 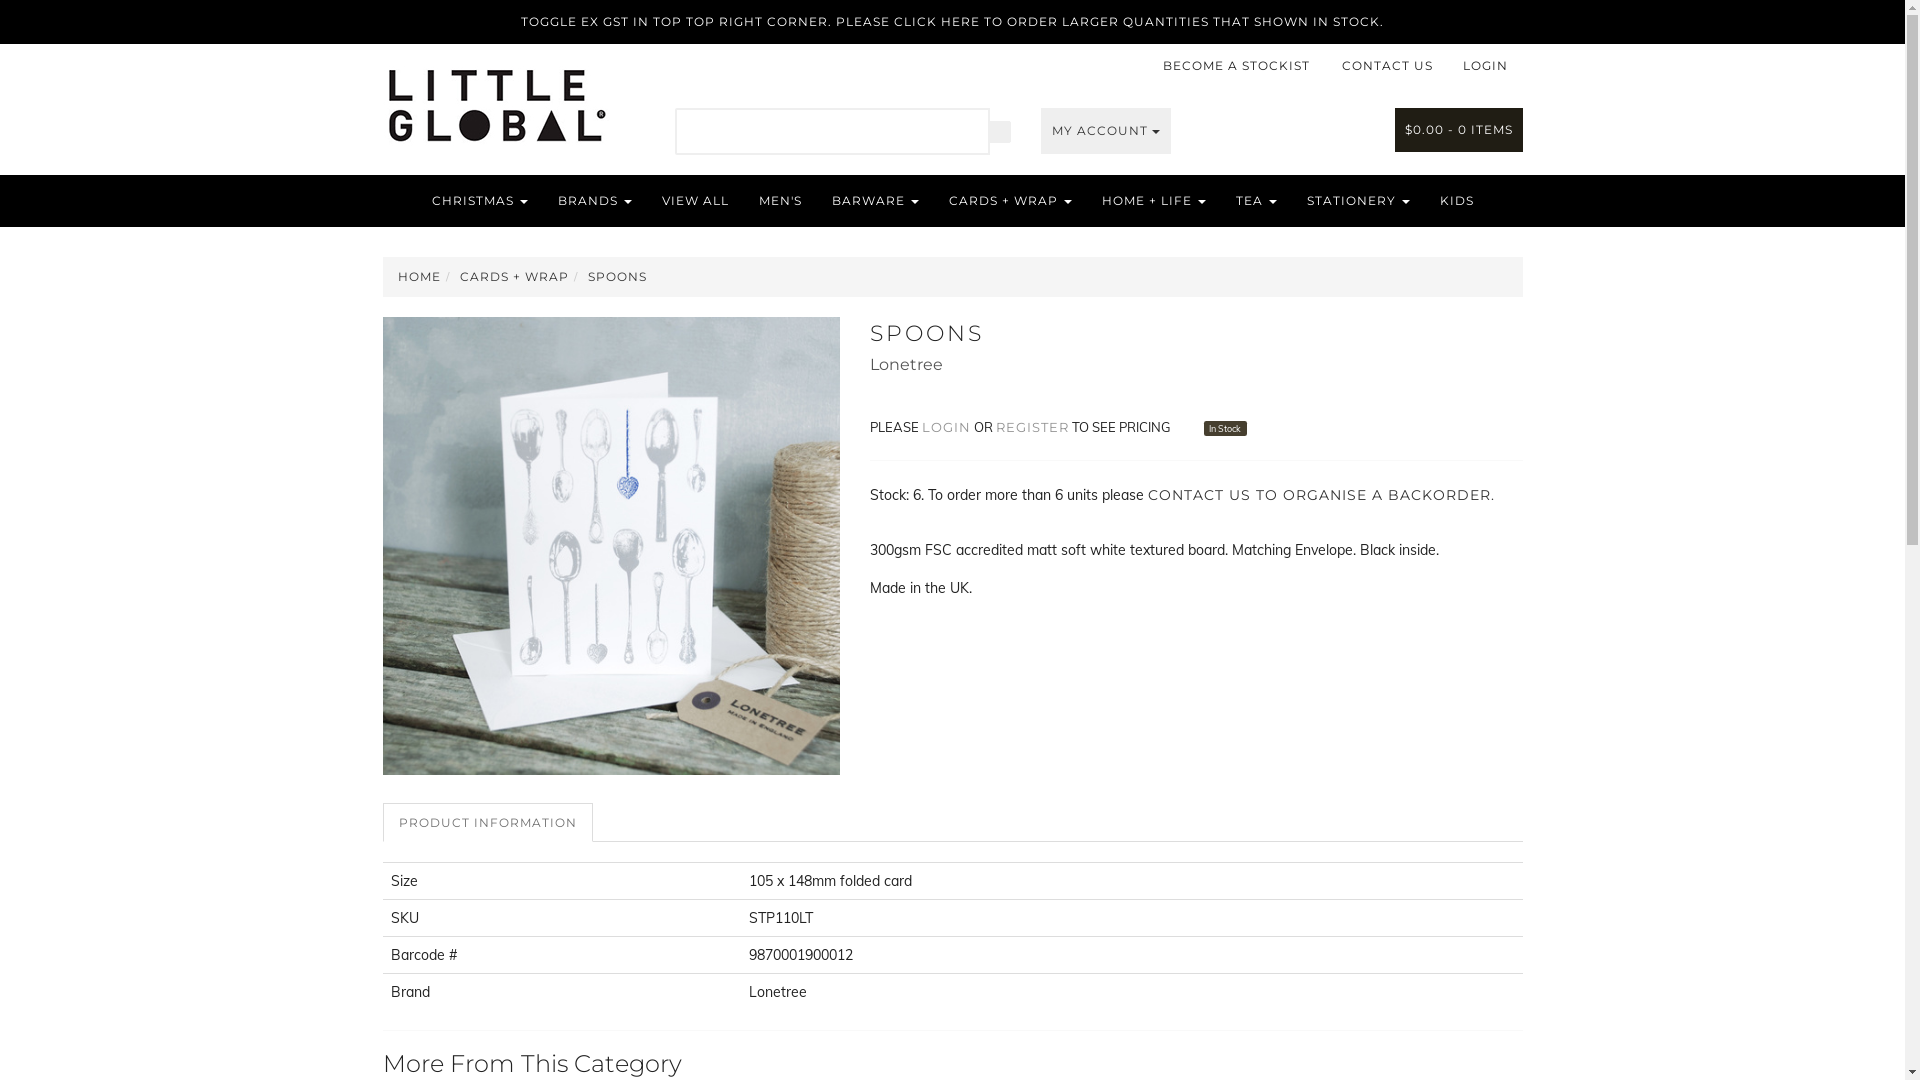 What do you see at coordinates (1458, 130) in the screenshot?
I see `$0.00 - 0 ITEMS` at bounding box center [1458, 130].